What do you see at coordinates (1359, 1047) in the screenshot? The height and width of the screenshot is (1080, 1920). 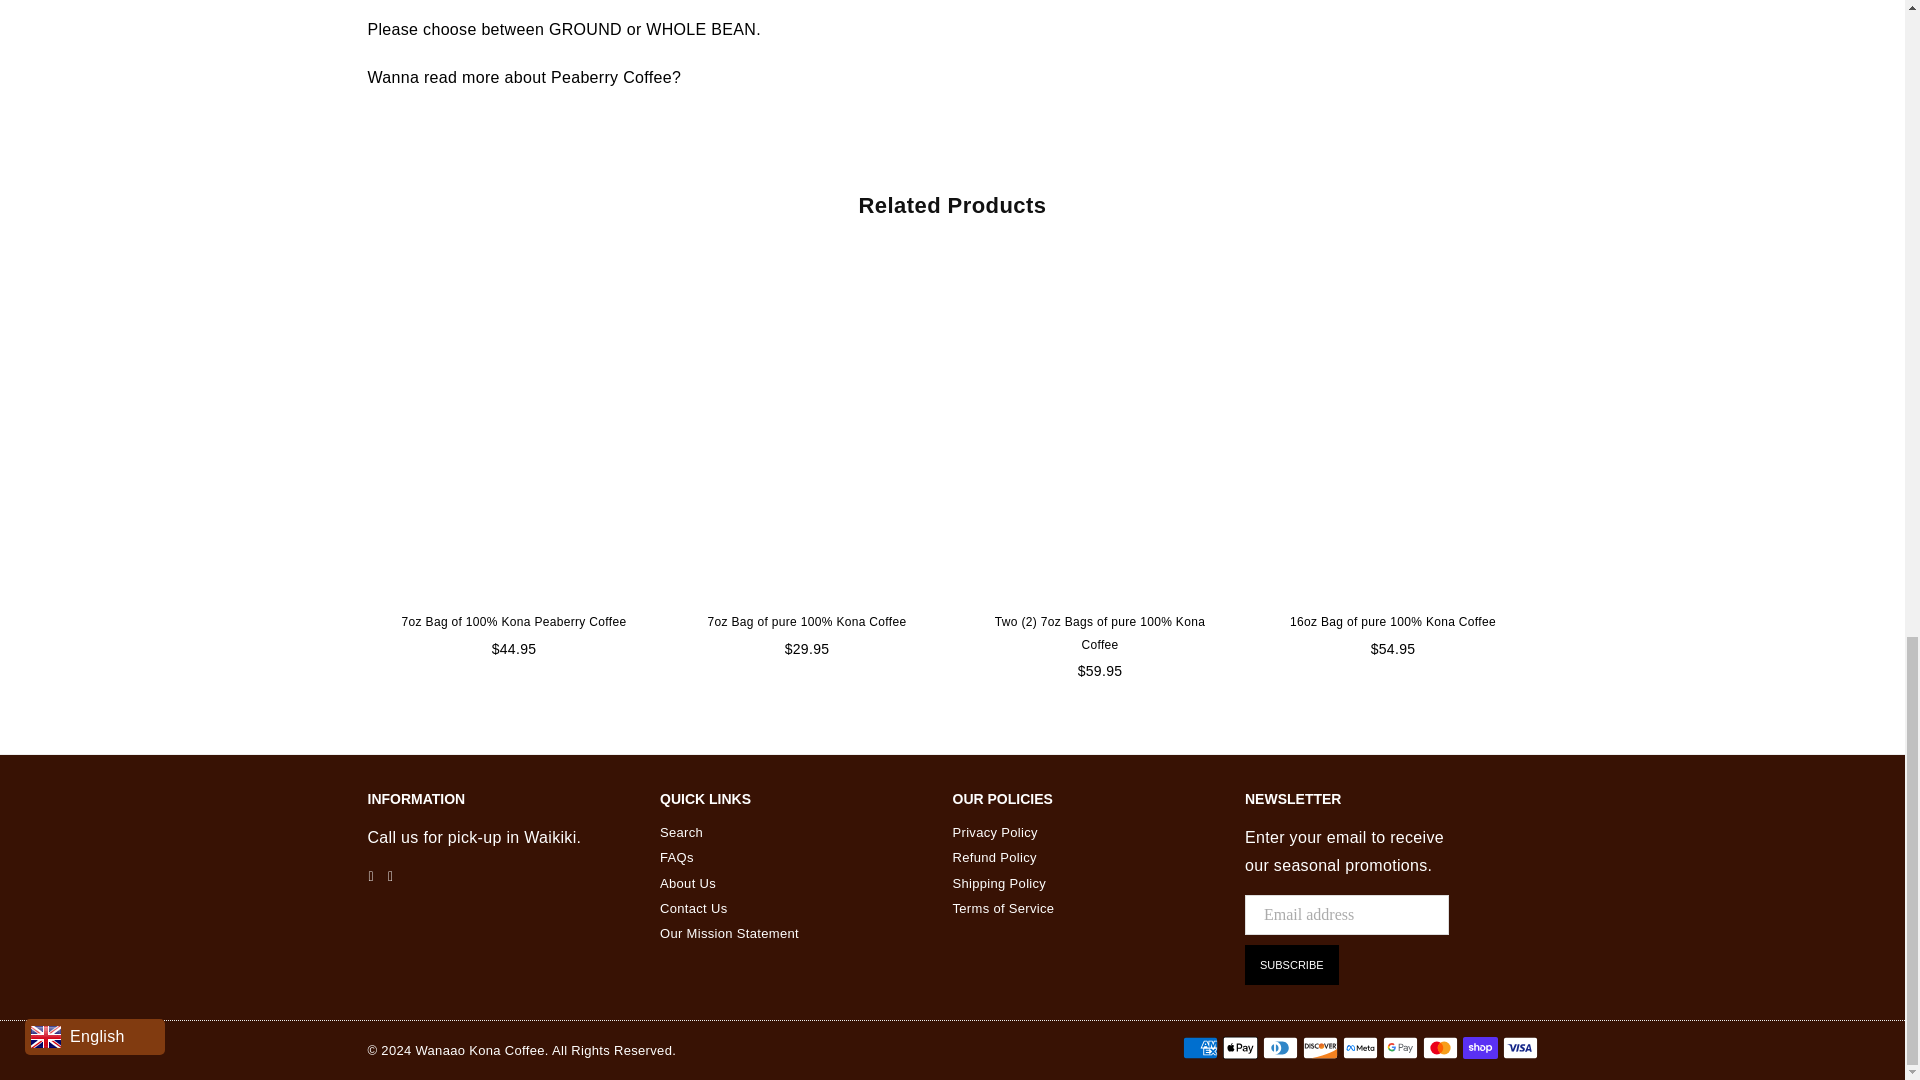 I see `Meta Pay` at bounding box center [1359, 1047].